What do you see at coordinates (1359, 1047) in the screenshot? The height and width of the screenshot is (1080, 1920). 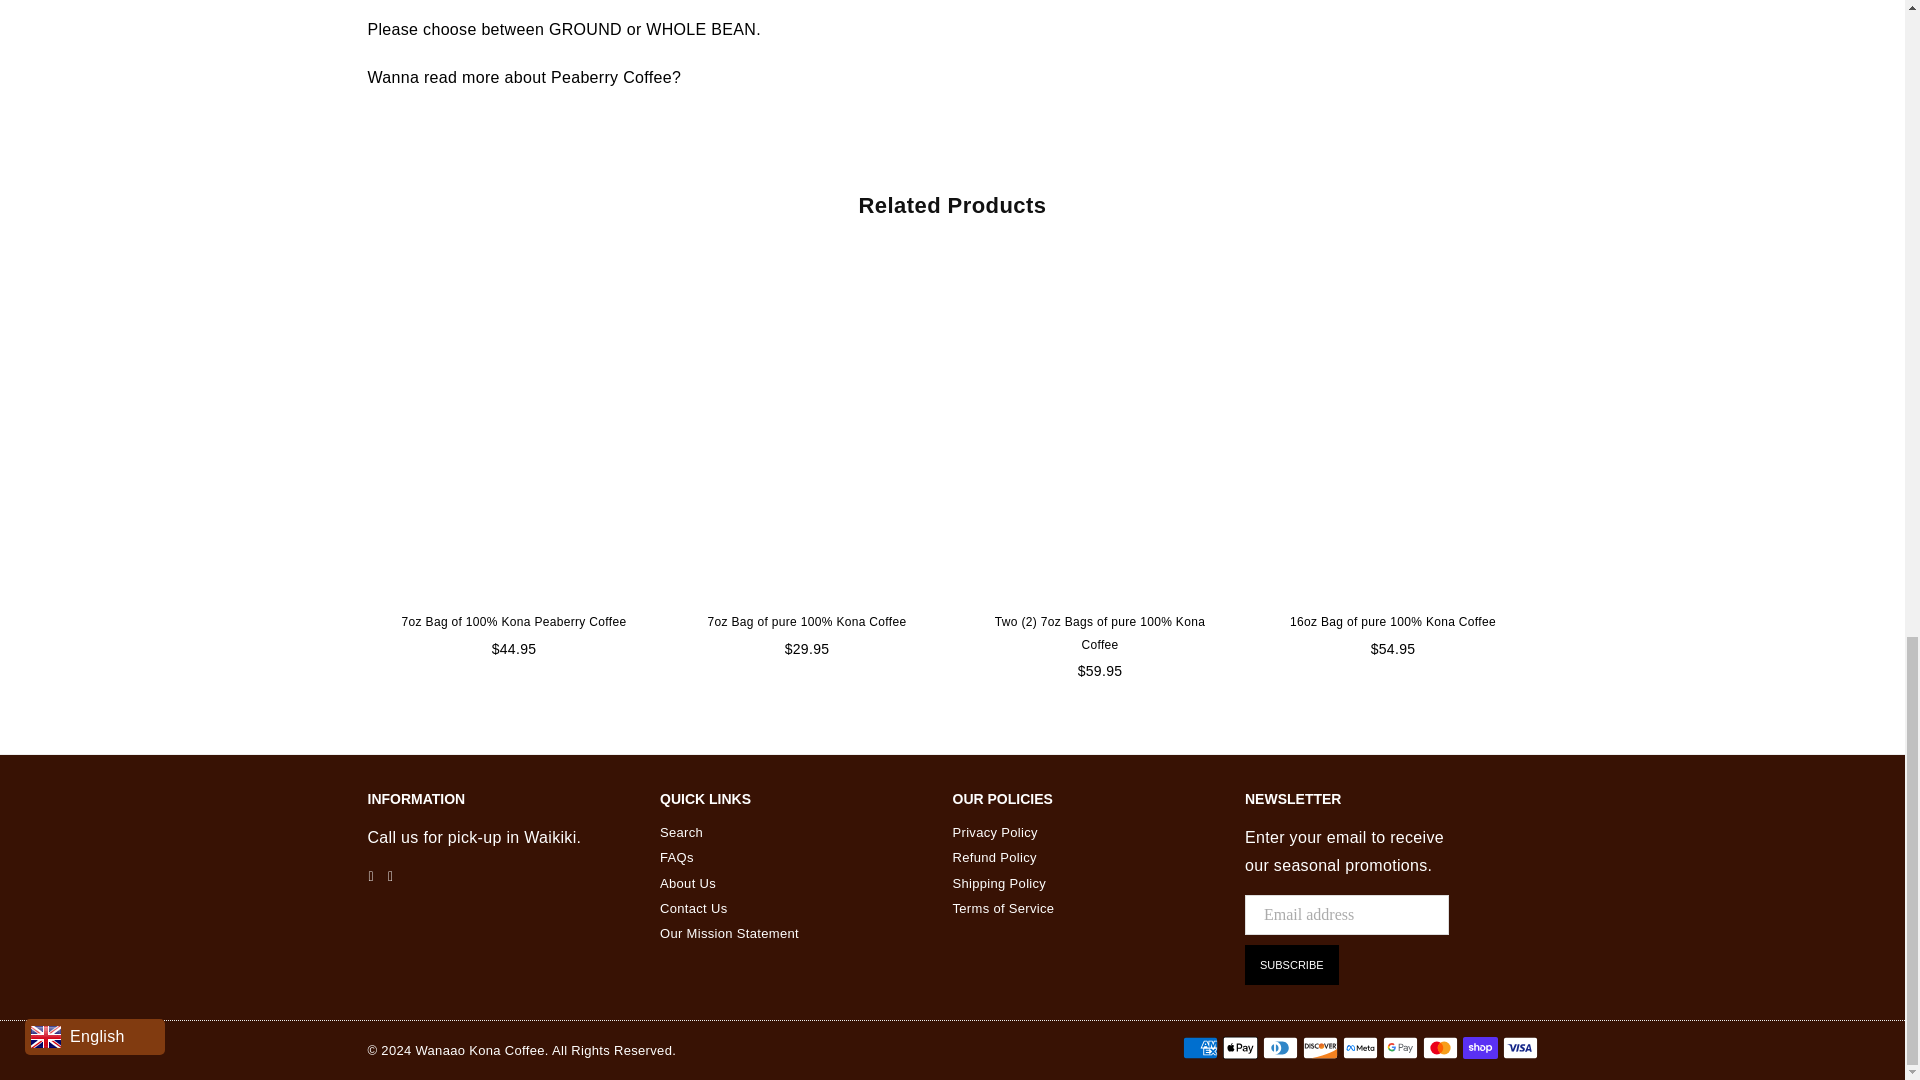 I see `Meta Pay` at bounding box center [1359, 1047].